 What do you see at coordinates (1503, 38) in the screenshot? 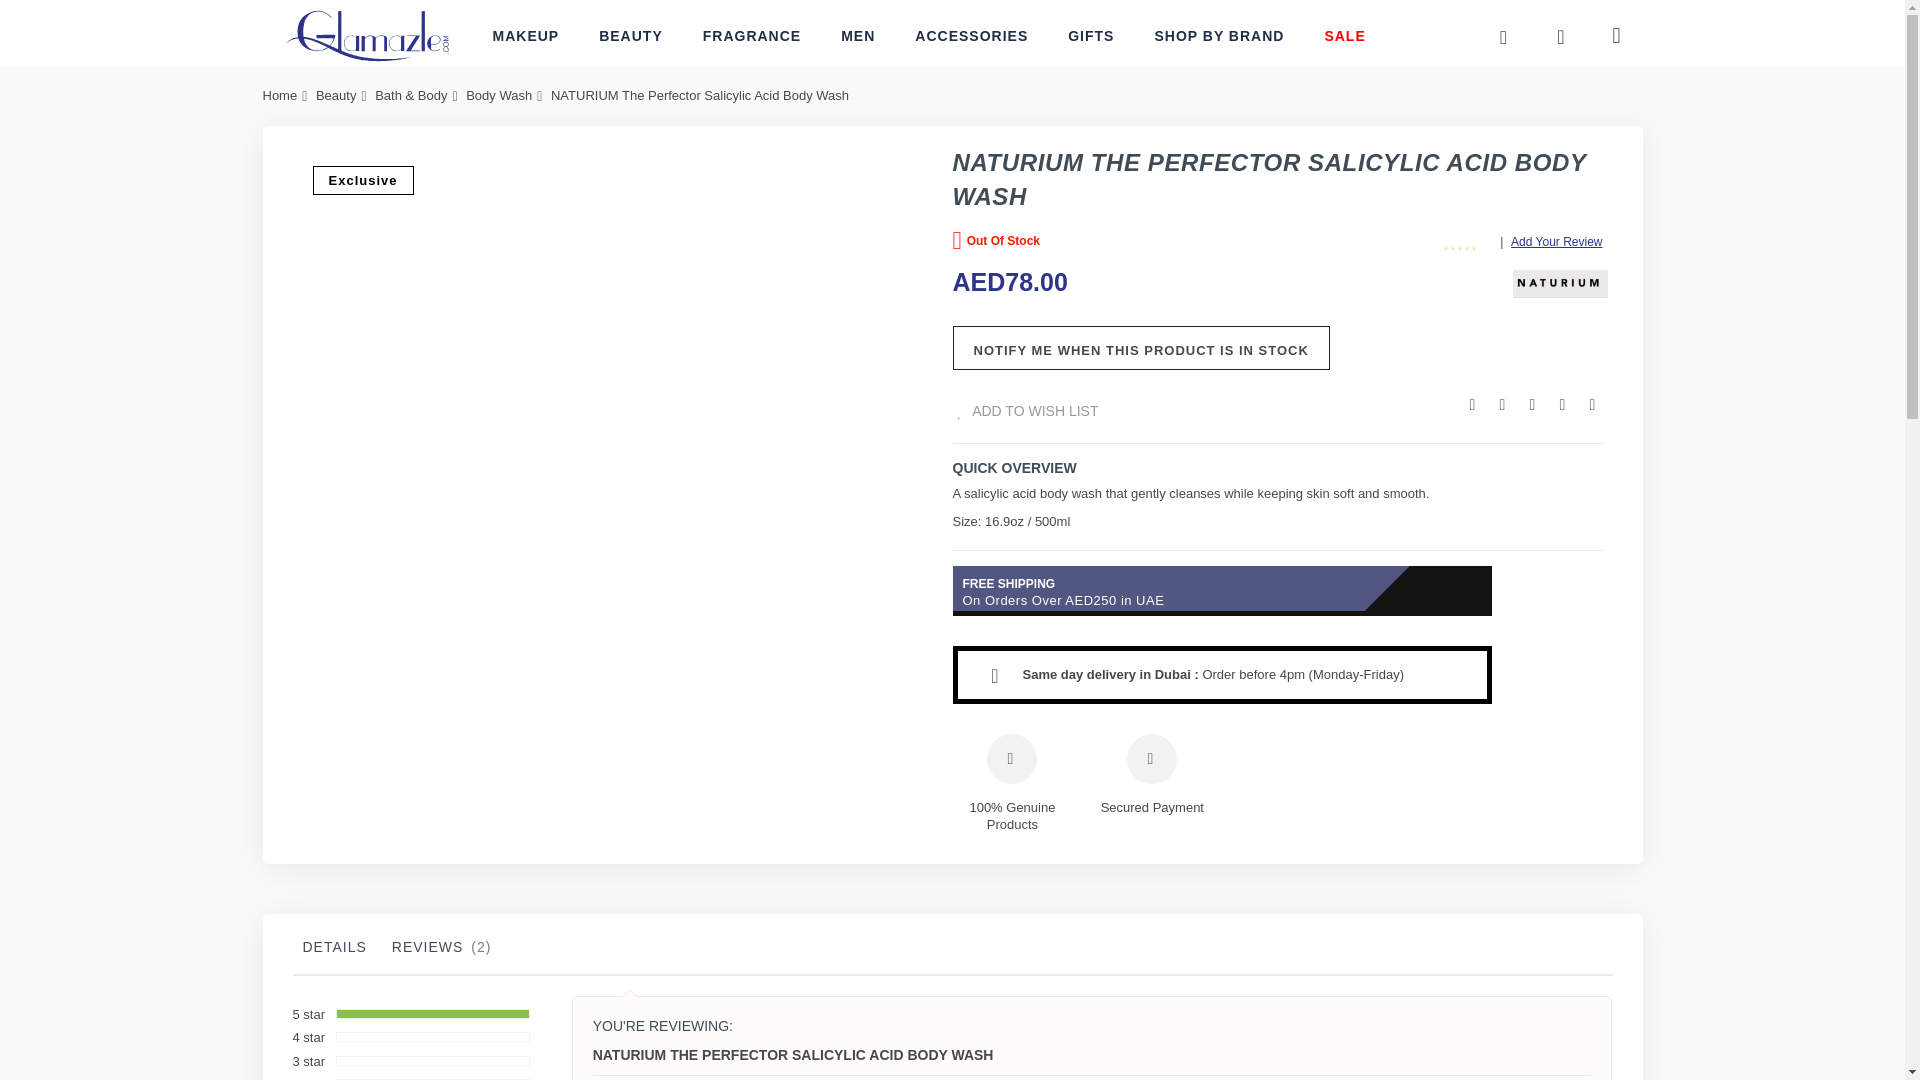
I see `SEARCH` at bounding box center [1503, 38].